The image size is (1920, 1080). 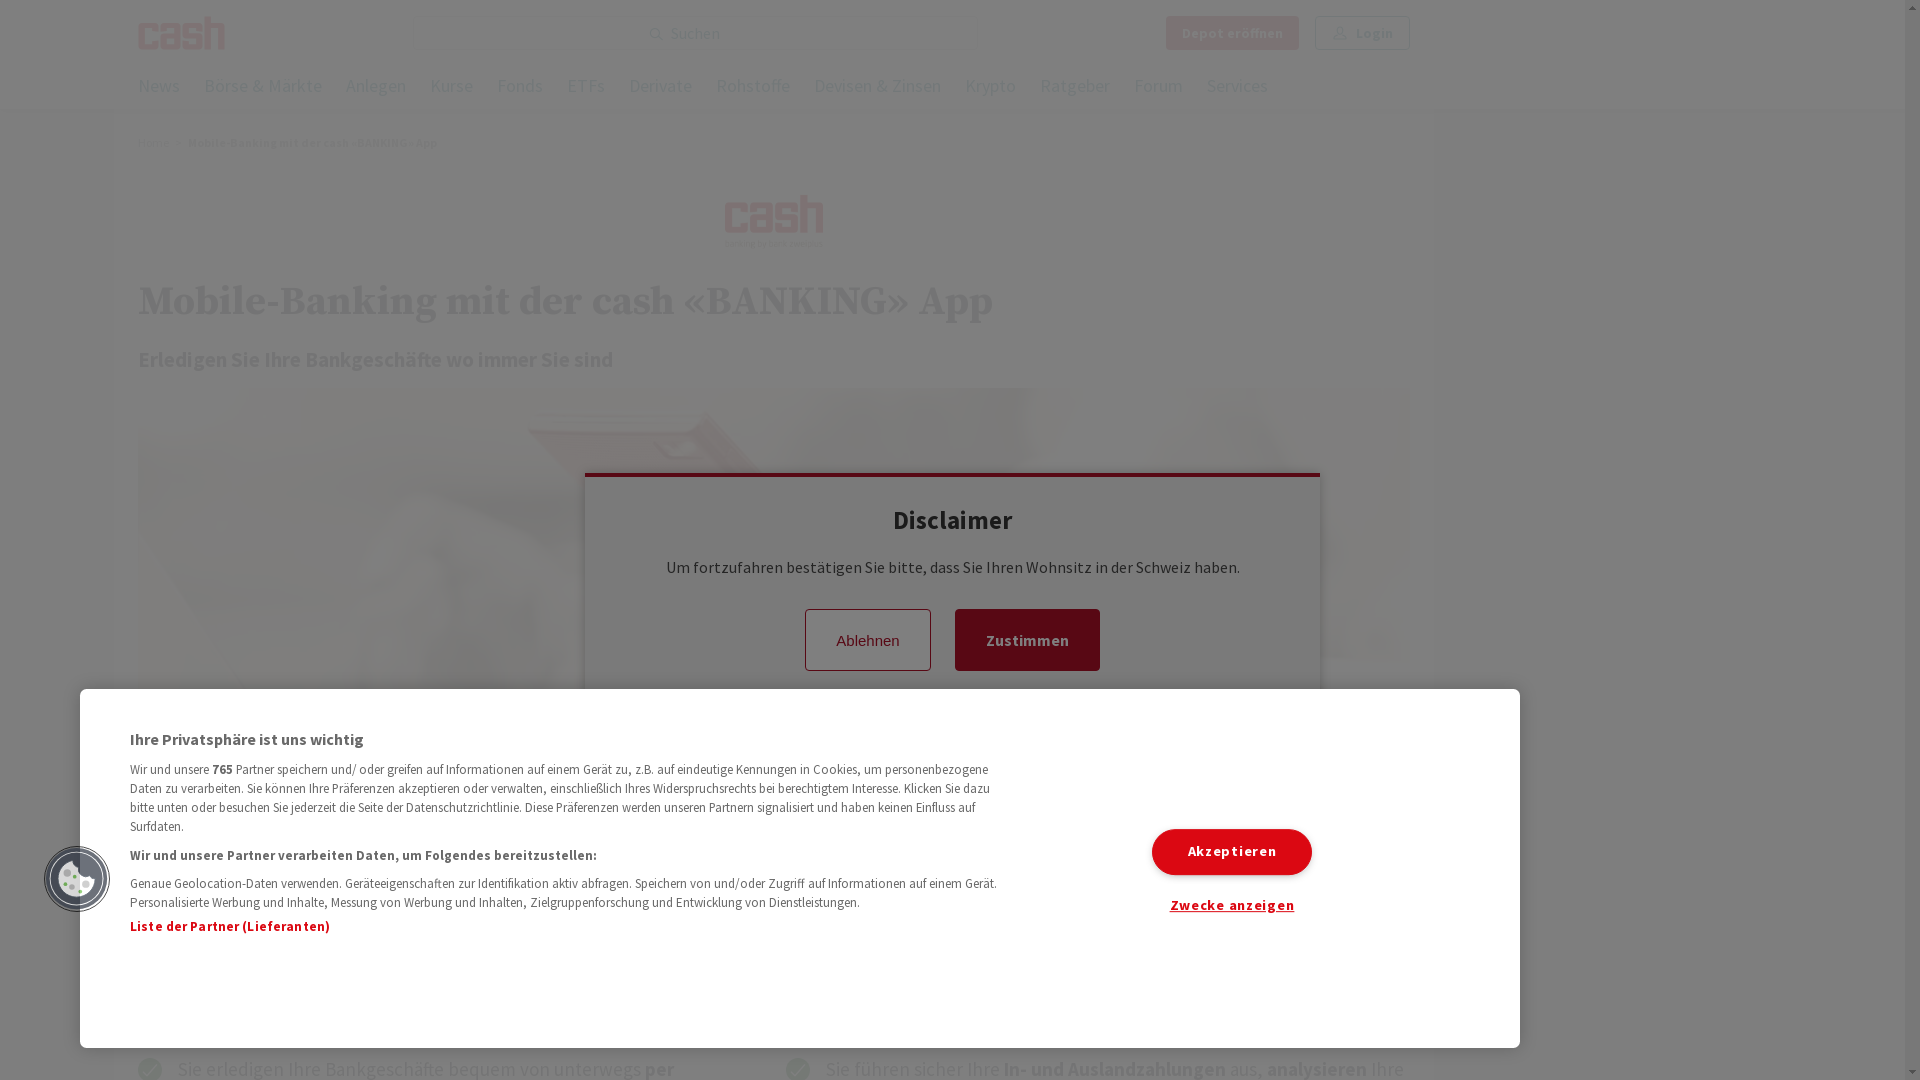 What do you see at coordinates (376, 88) in the screenshot?
I see `Anlegen` at bounding box center [376, 88].